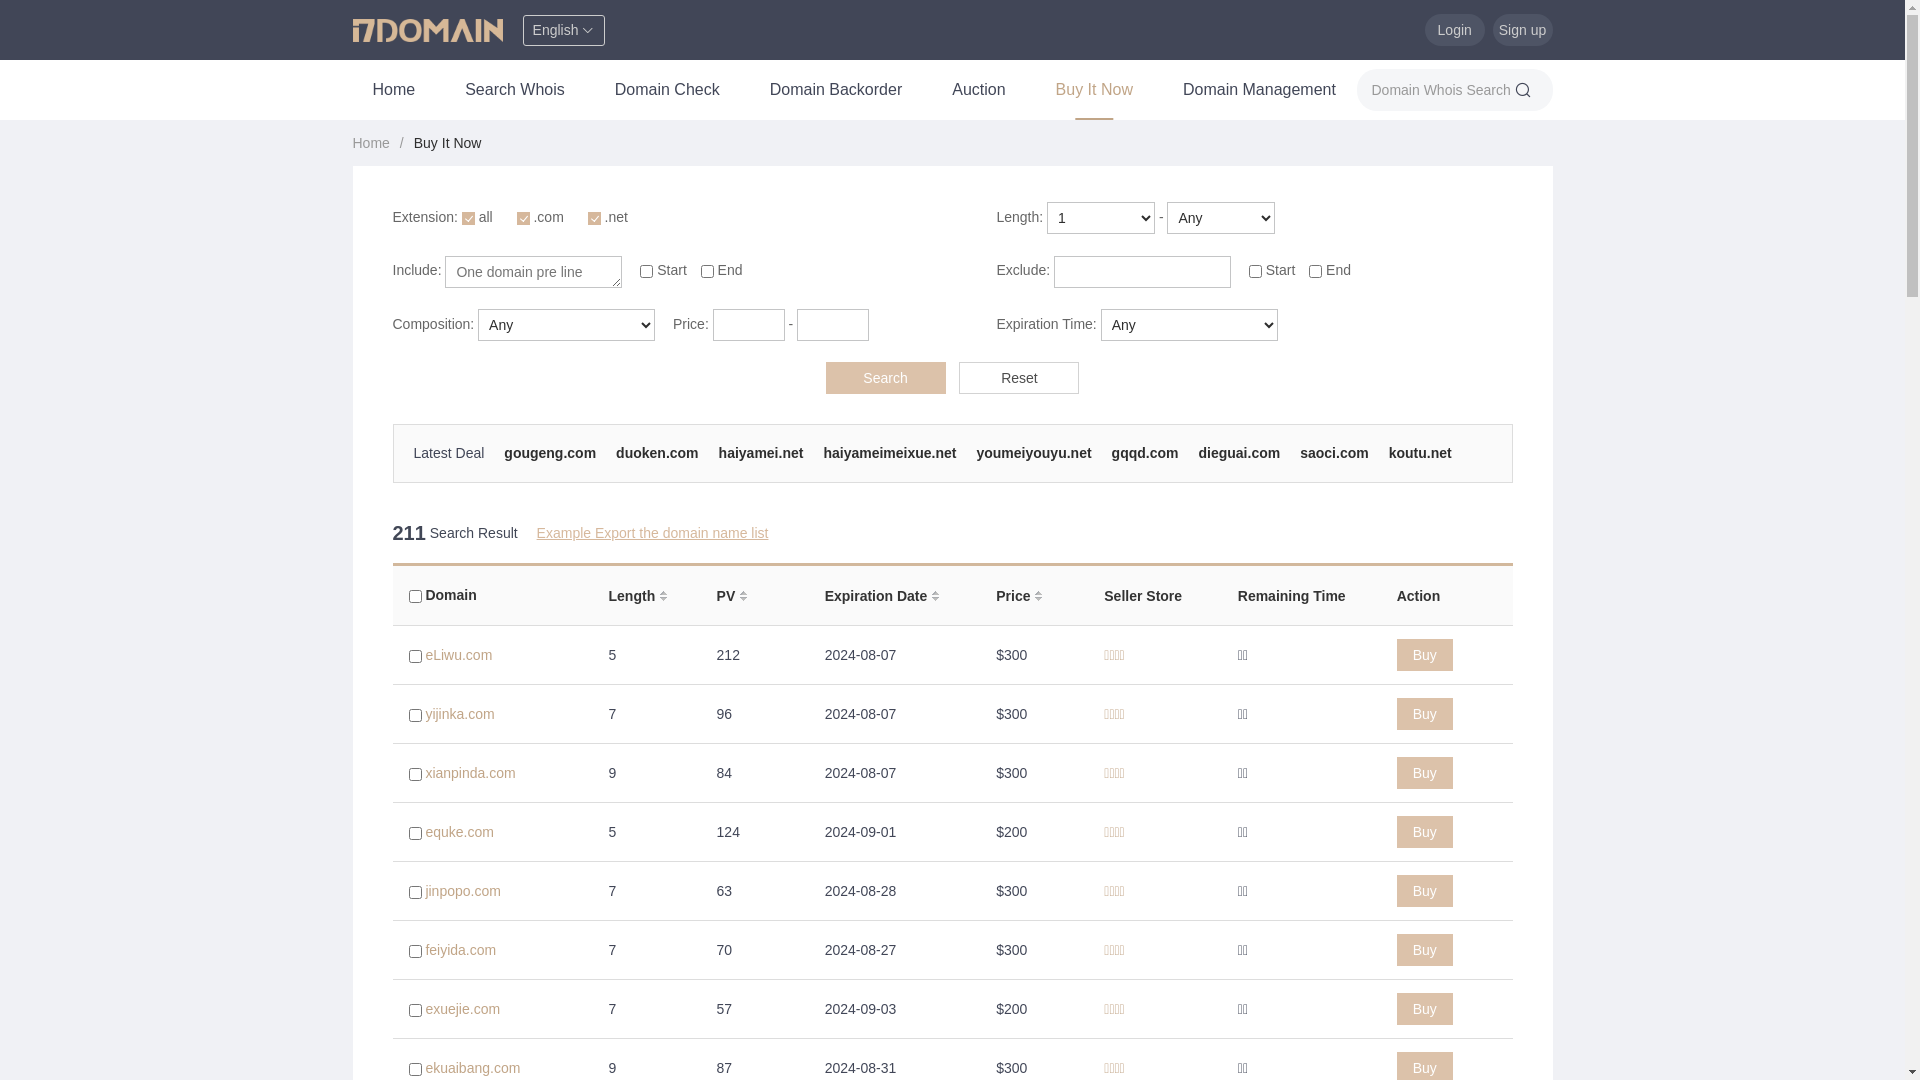 The image size is (1920, 1080). Describe the element at coordinates (515, 90) in the screenshot. I see `Search Whois` at that location.